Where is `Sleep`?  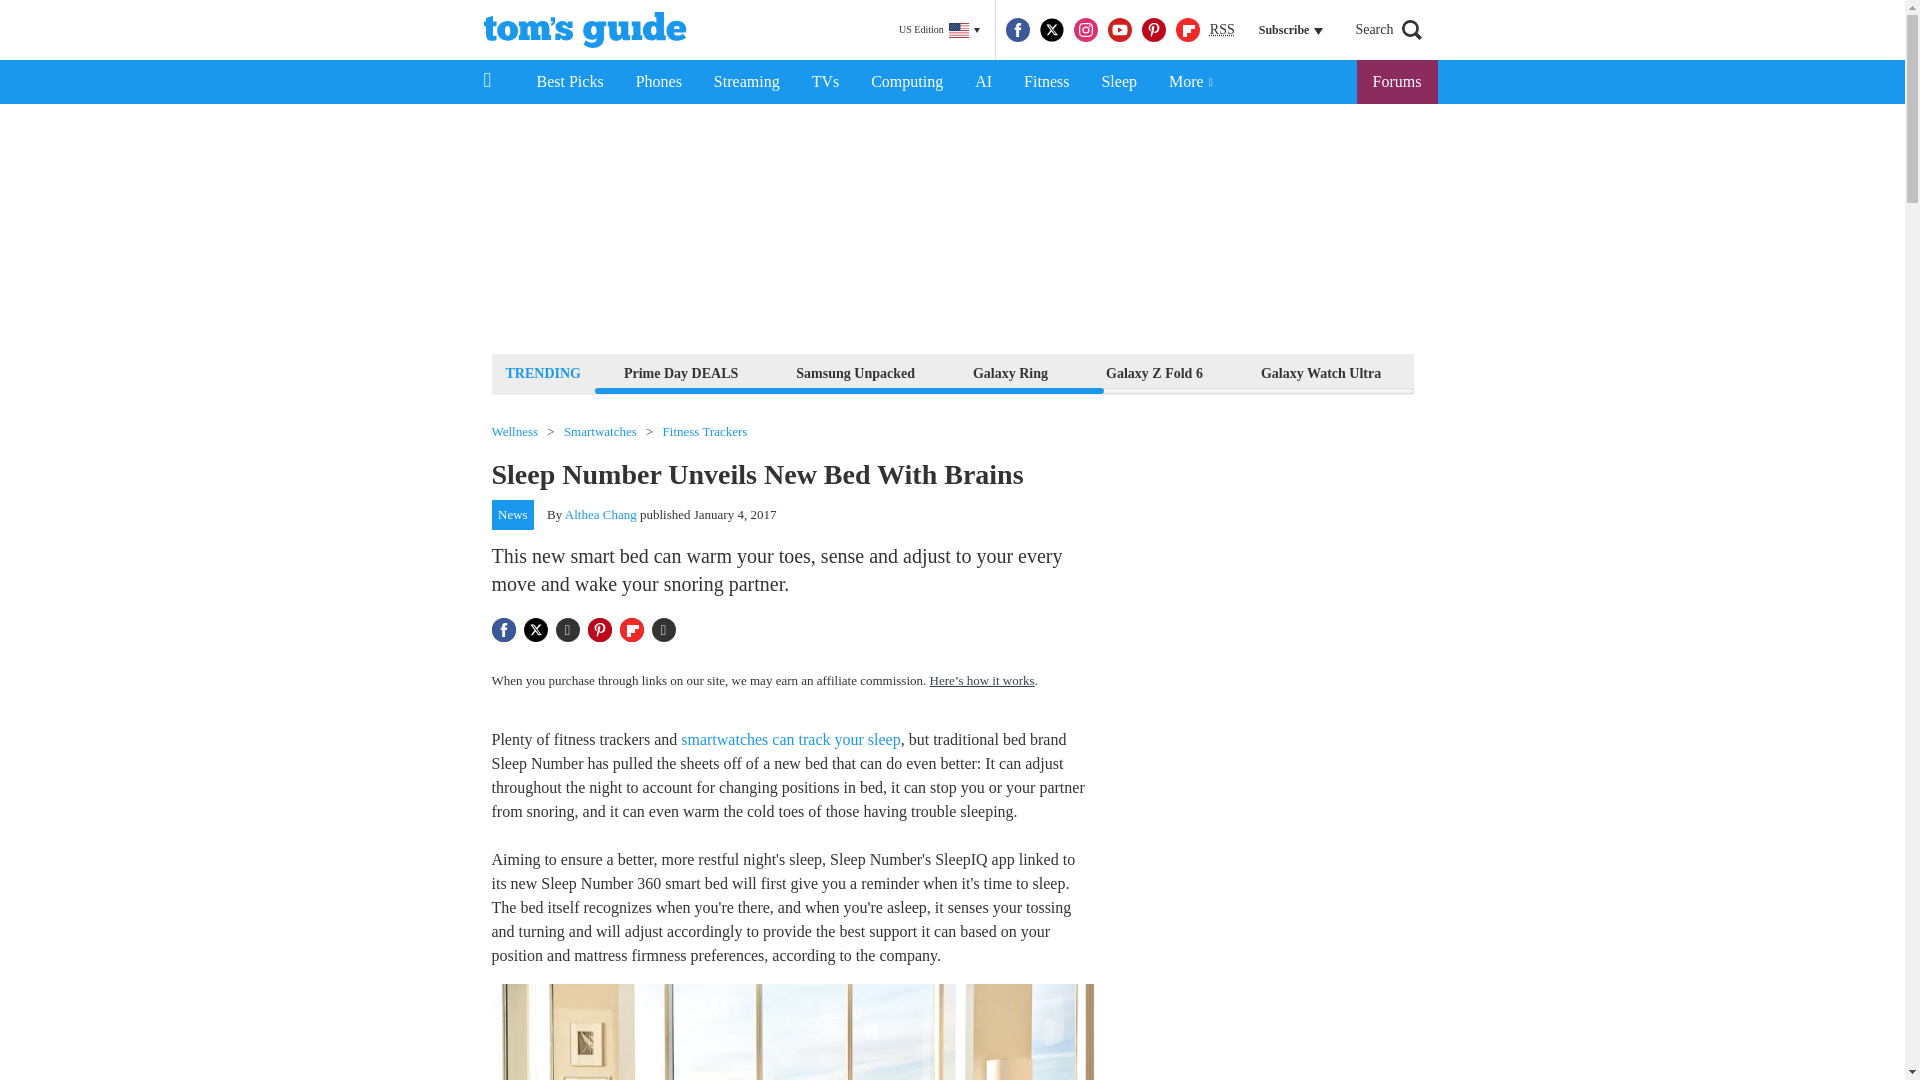
Sleep is located at coordinates (1118, 82).